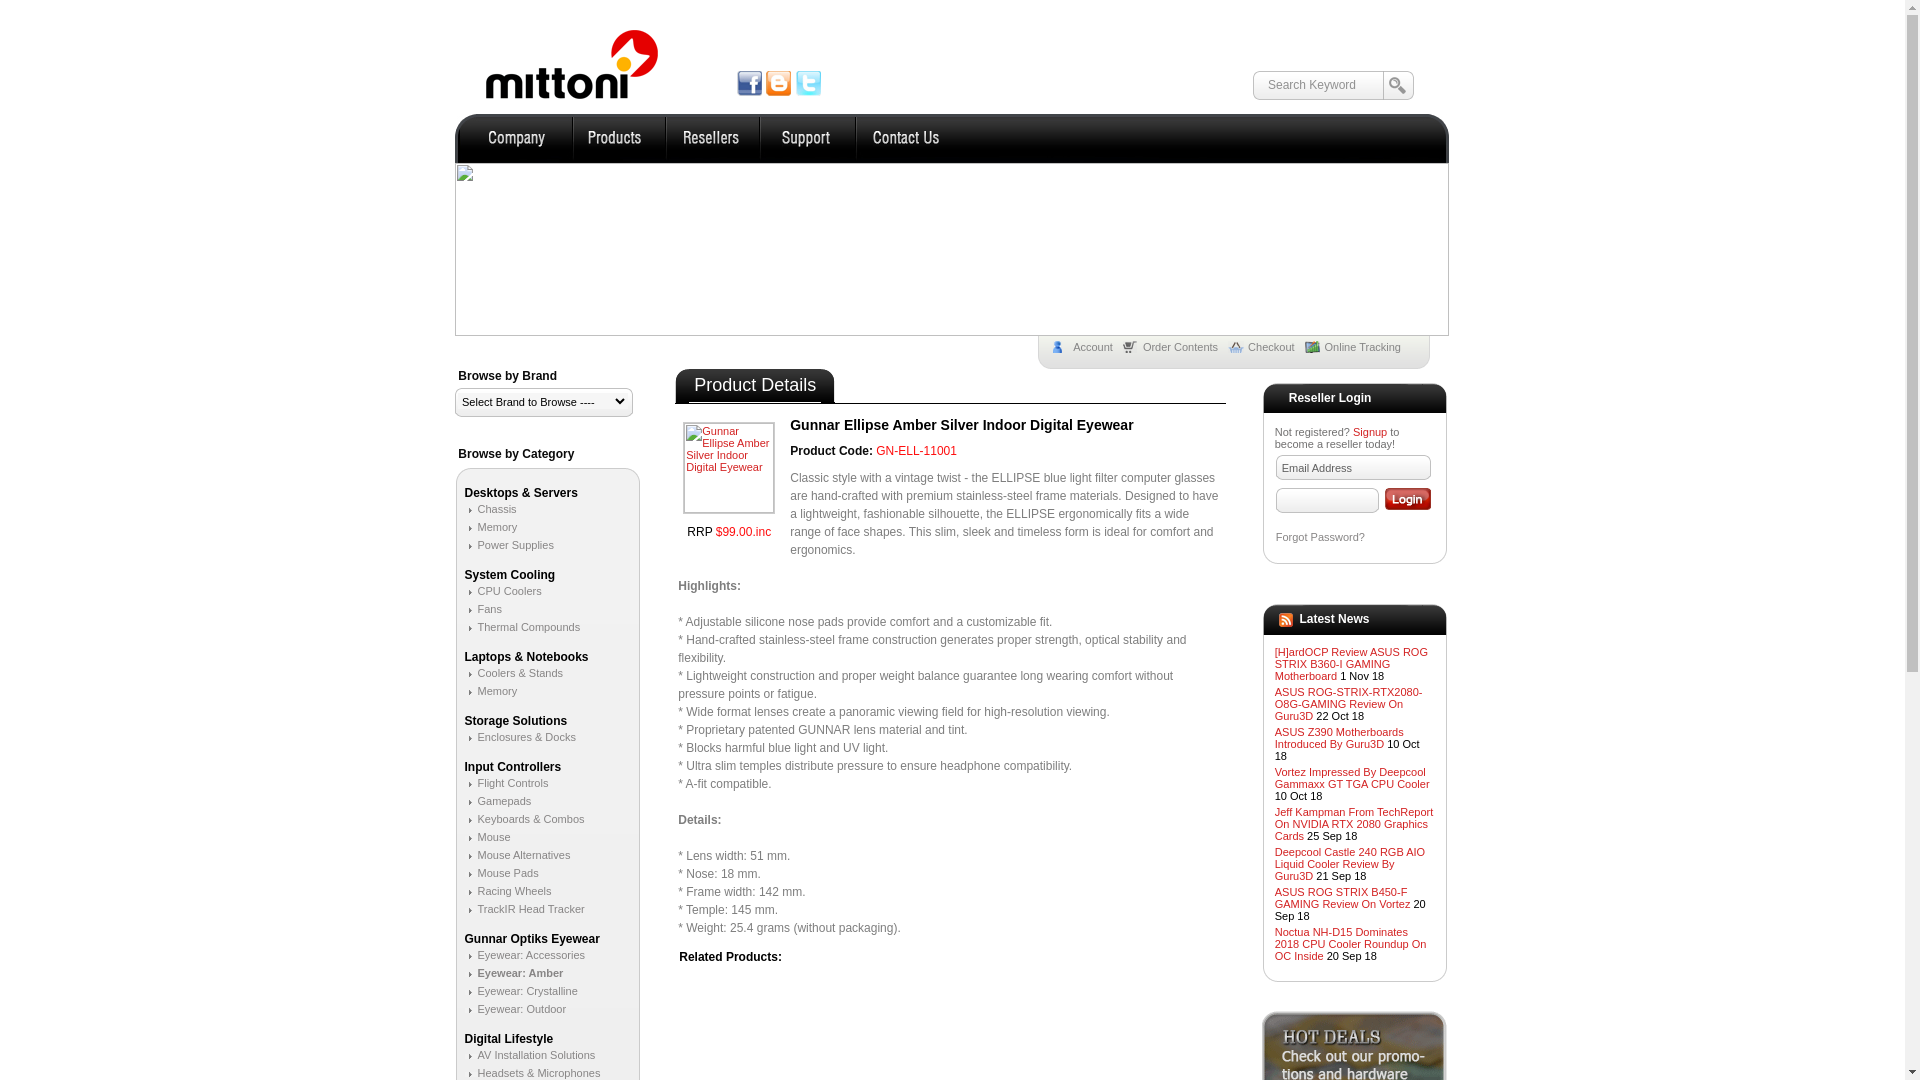  I want to click on Mouse Alternatives, so click(517, 855).